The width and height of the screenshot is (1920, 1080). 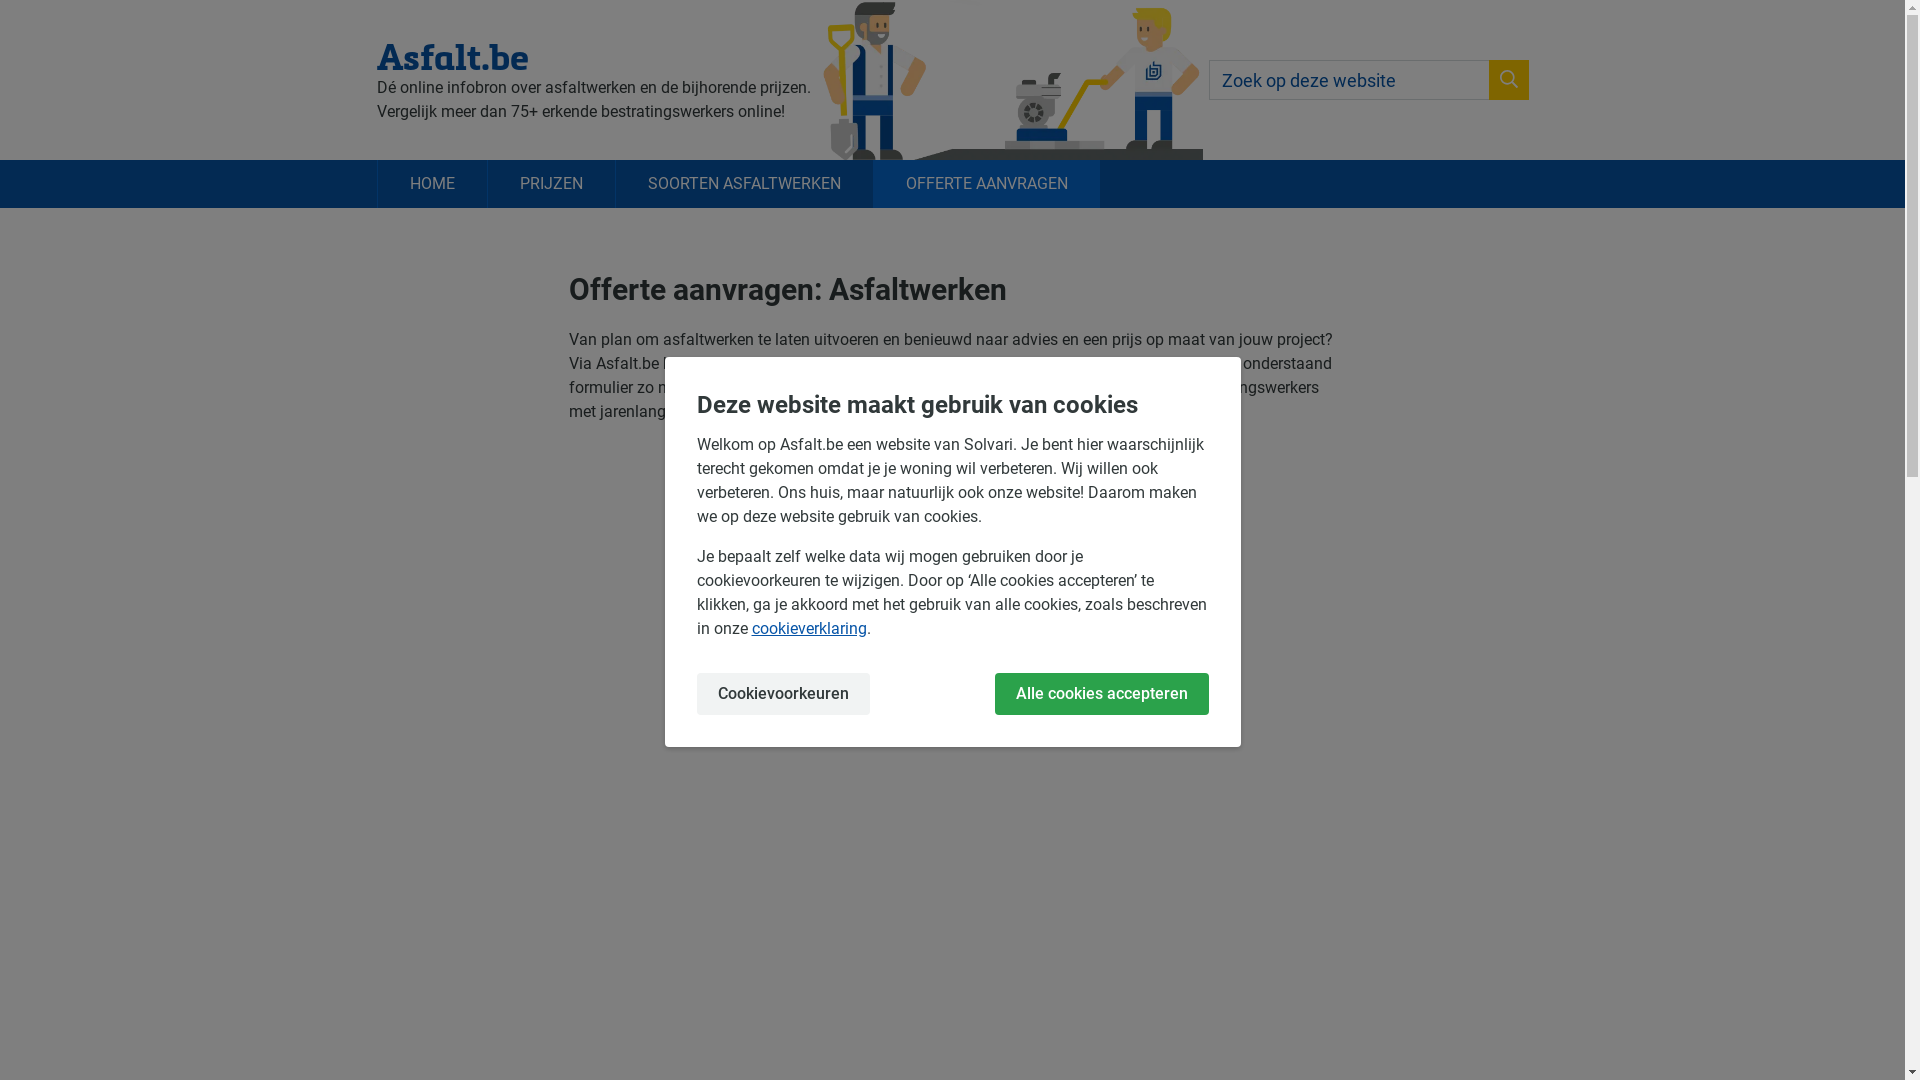 What do you see at coordinates (550, 184) in the screenshot?
I see `PRIJZEN` at bounding box center [550, 184].